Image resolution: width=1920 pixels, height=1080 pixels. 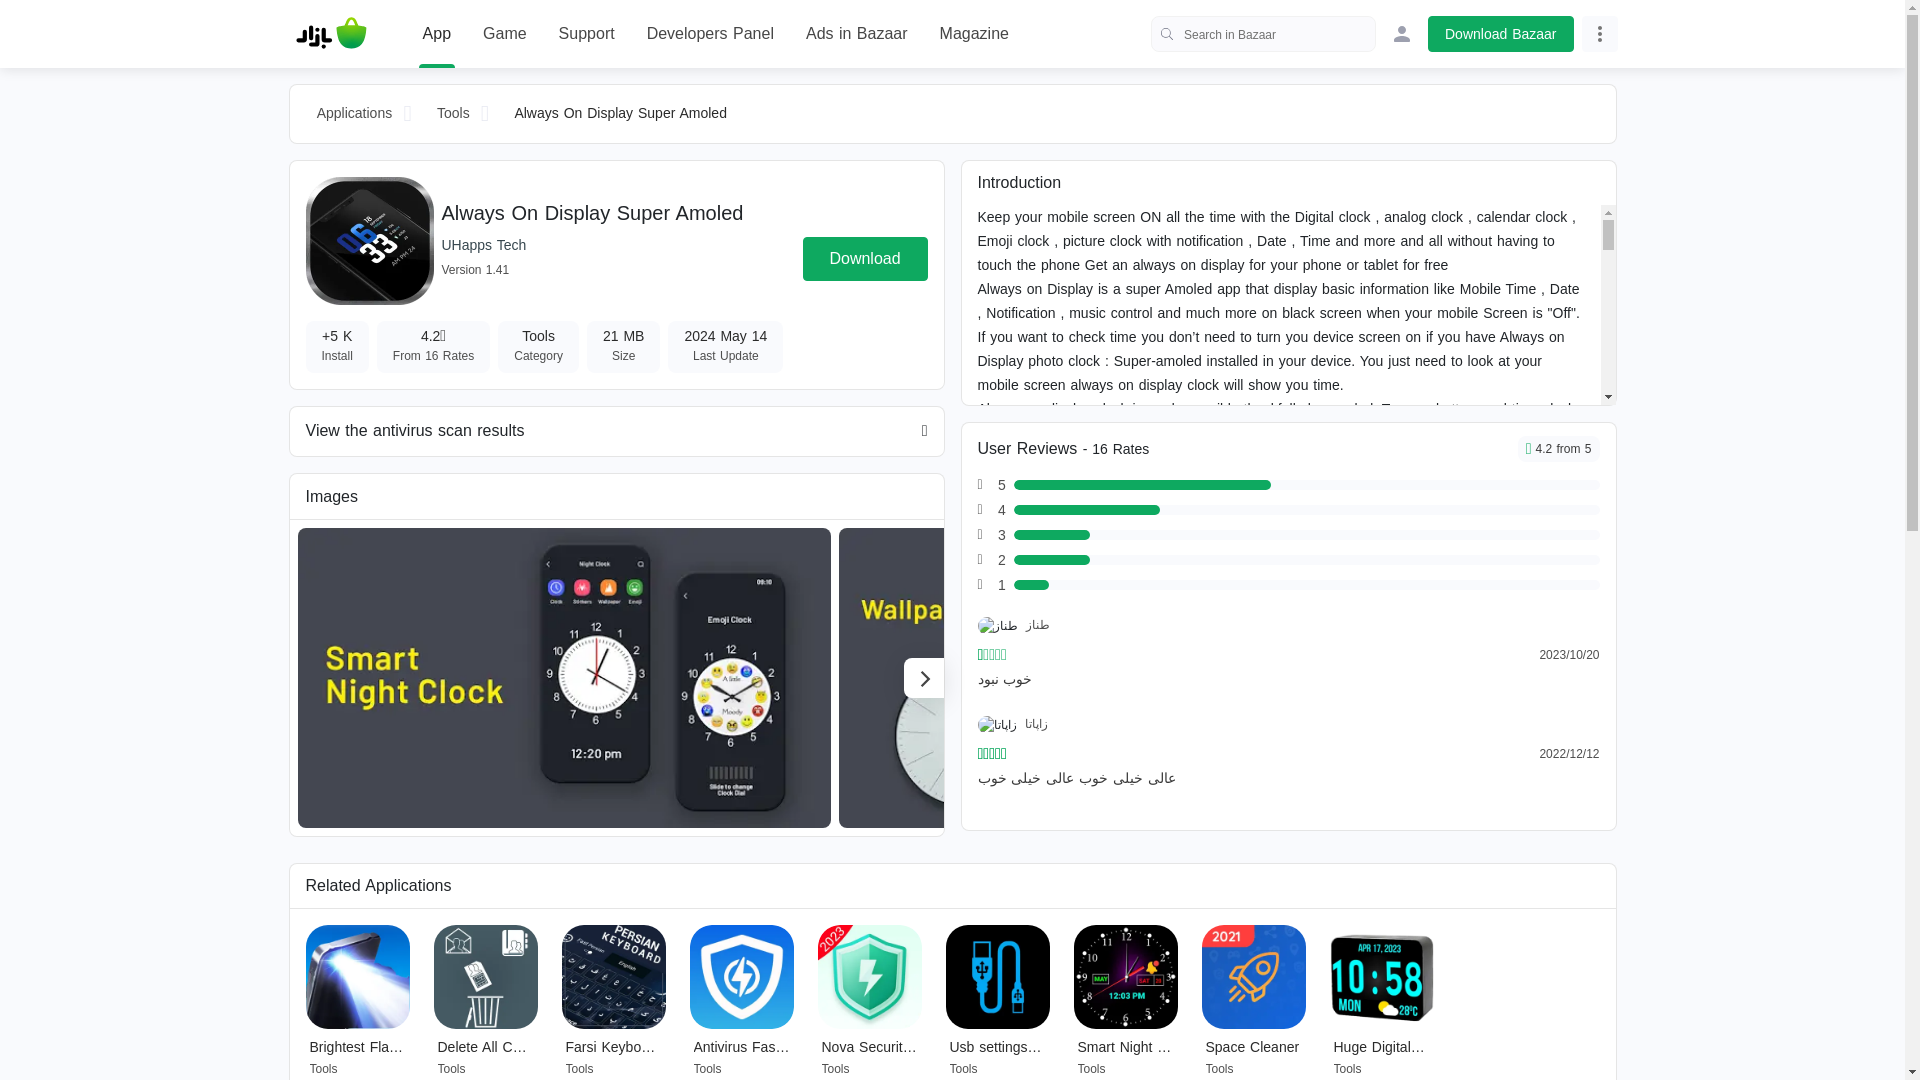 I want to click on Settings Menu, so click(x=1600, y=34).